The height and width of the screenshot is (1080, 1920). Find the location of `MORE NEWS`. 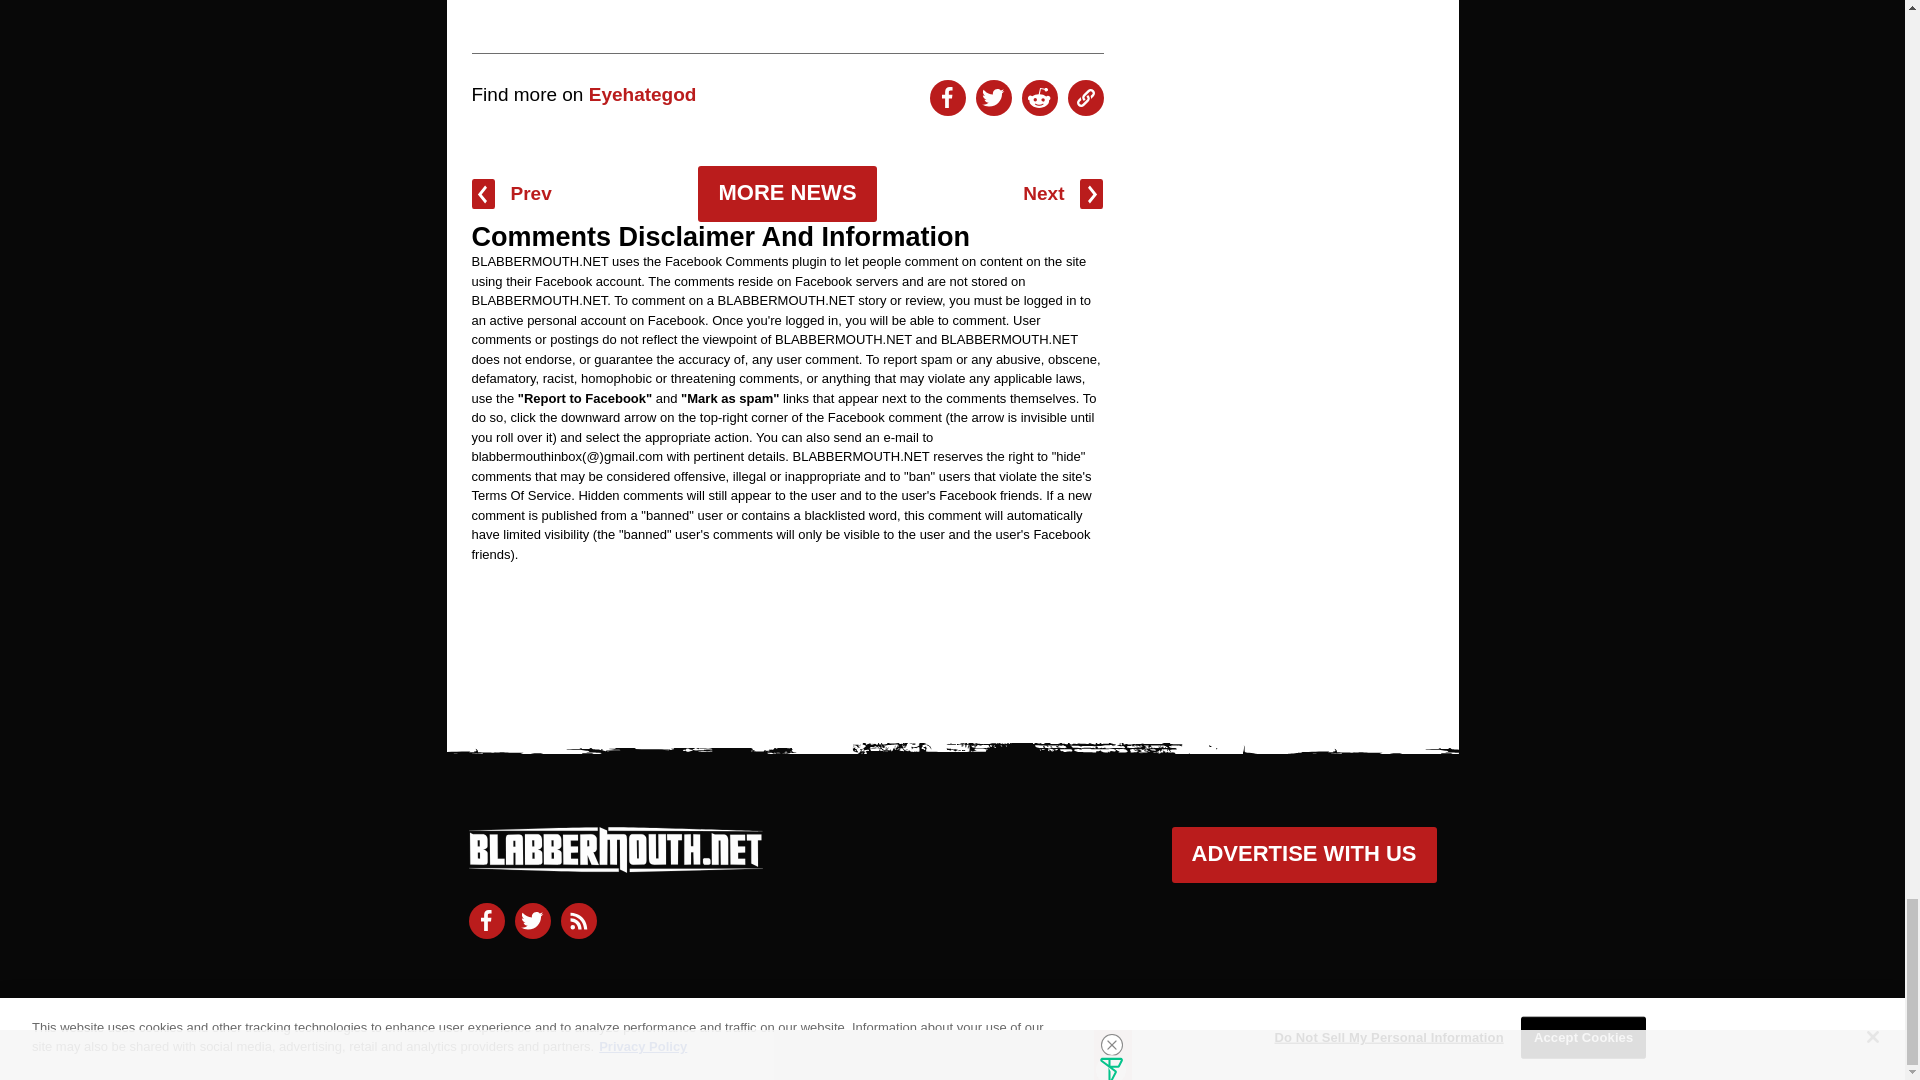

MORE NEWS is located at coordinates (786, 194).